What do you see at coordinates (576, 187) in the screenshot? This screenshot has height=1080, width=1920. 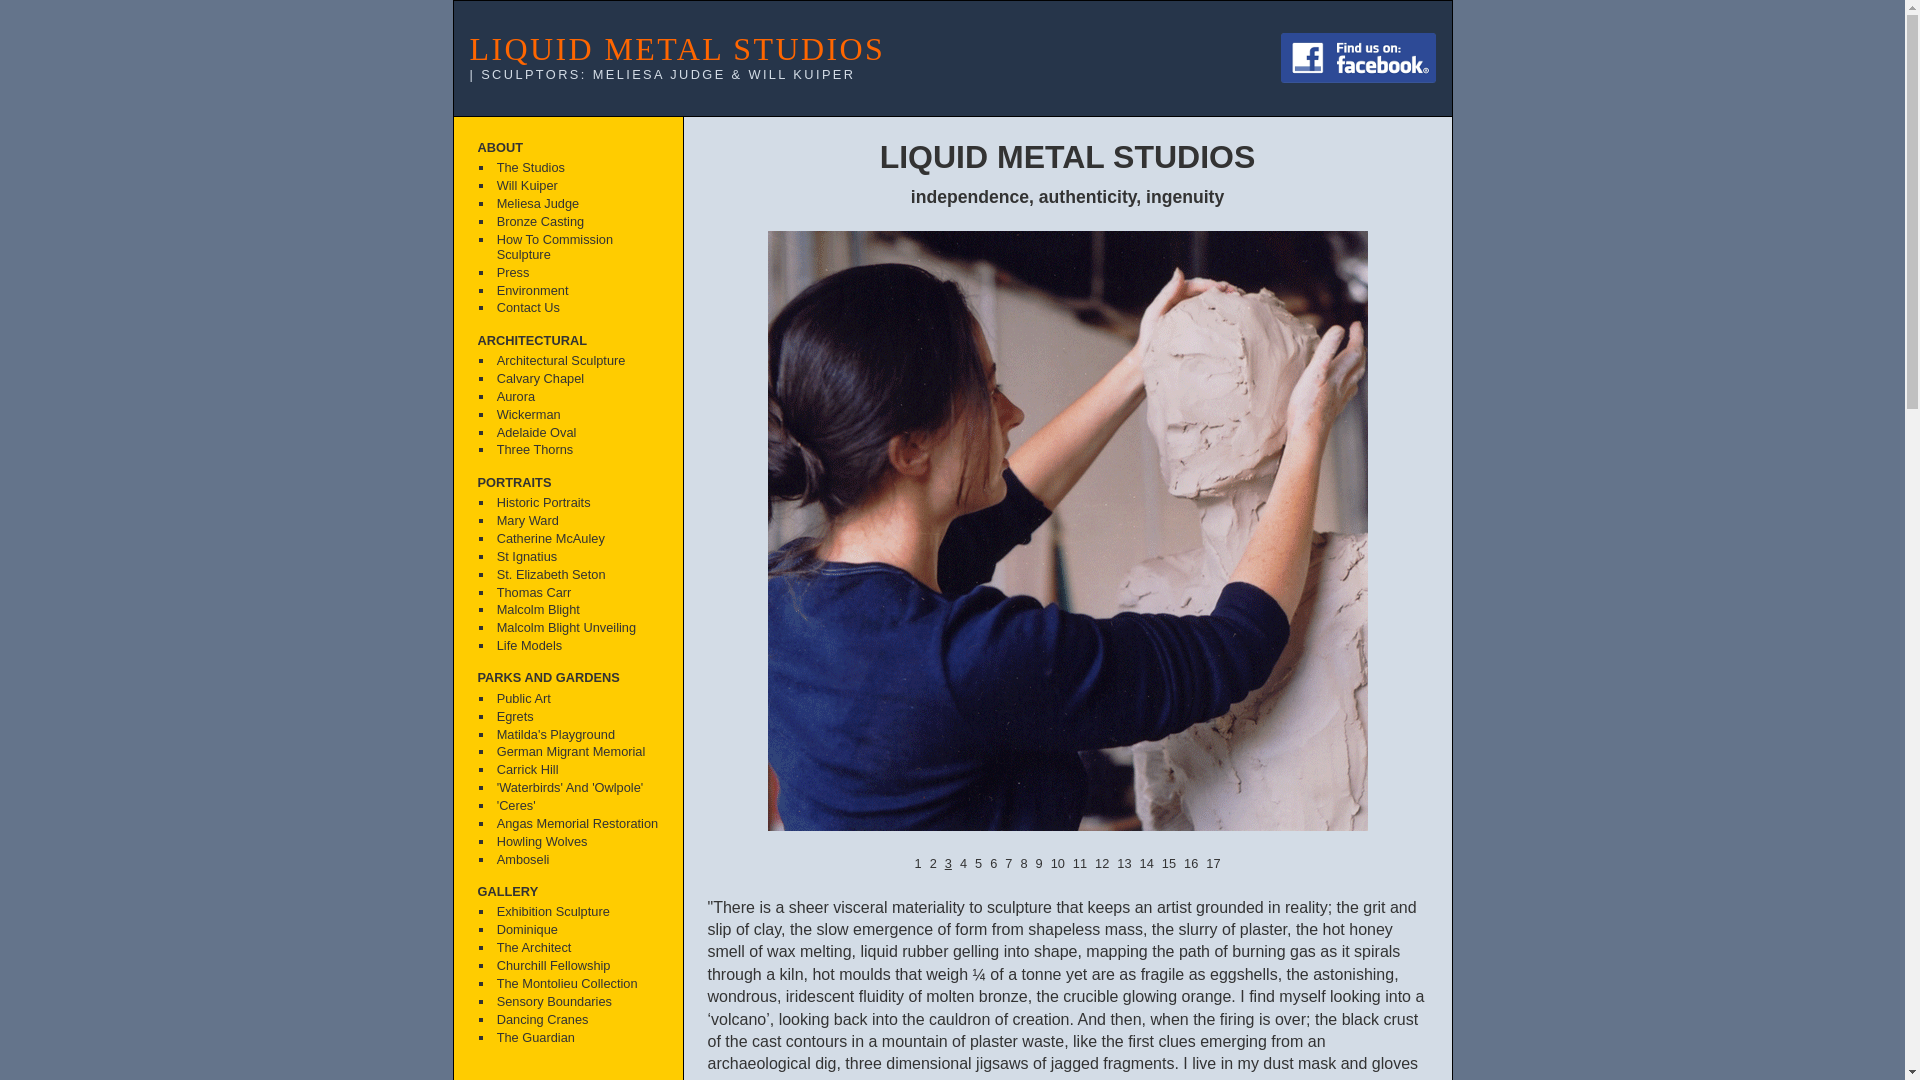 I see `Will Kuiper` at bounding box center [576, 187].